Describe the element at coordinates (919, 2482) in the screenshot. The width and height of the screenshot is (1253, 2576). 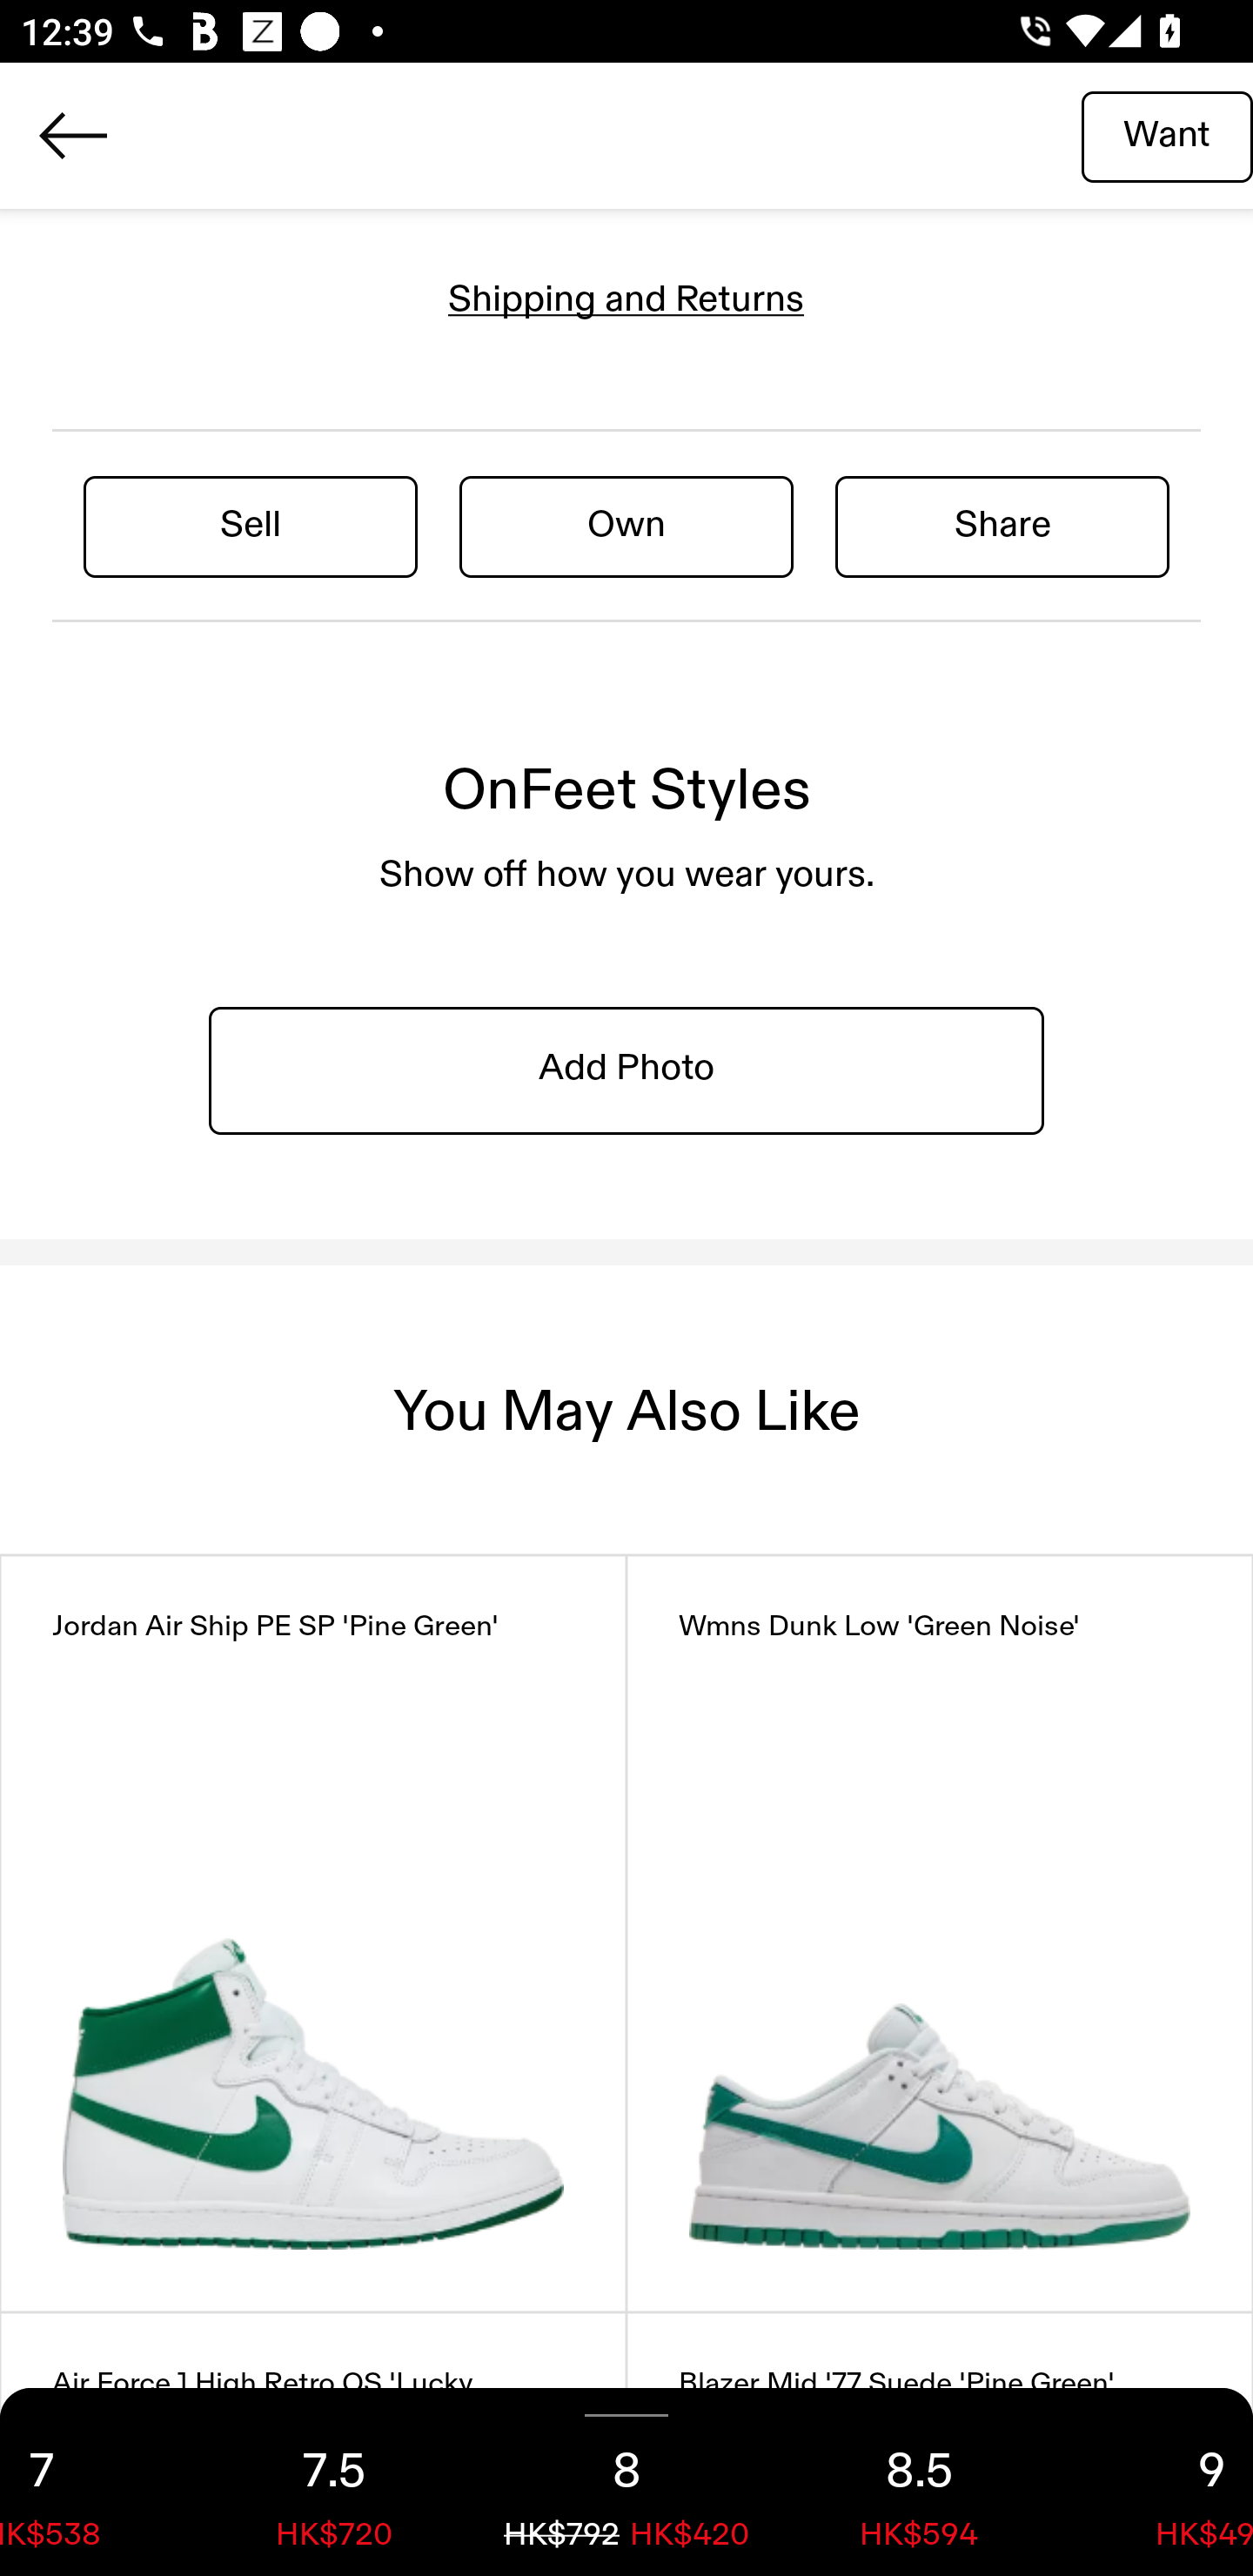
I see `8.5 HK$594` at that location.